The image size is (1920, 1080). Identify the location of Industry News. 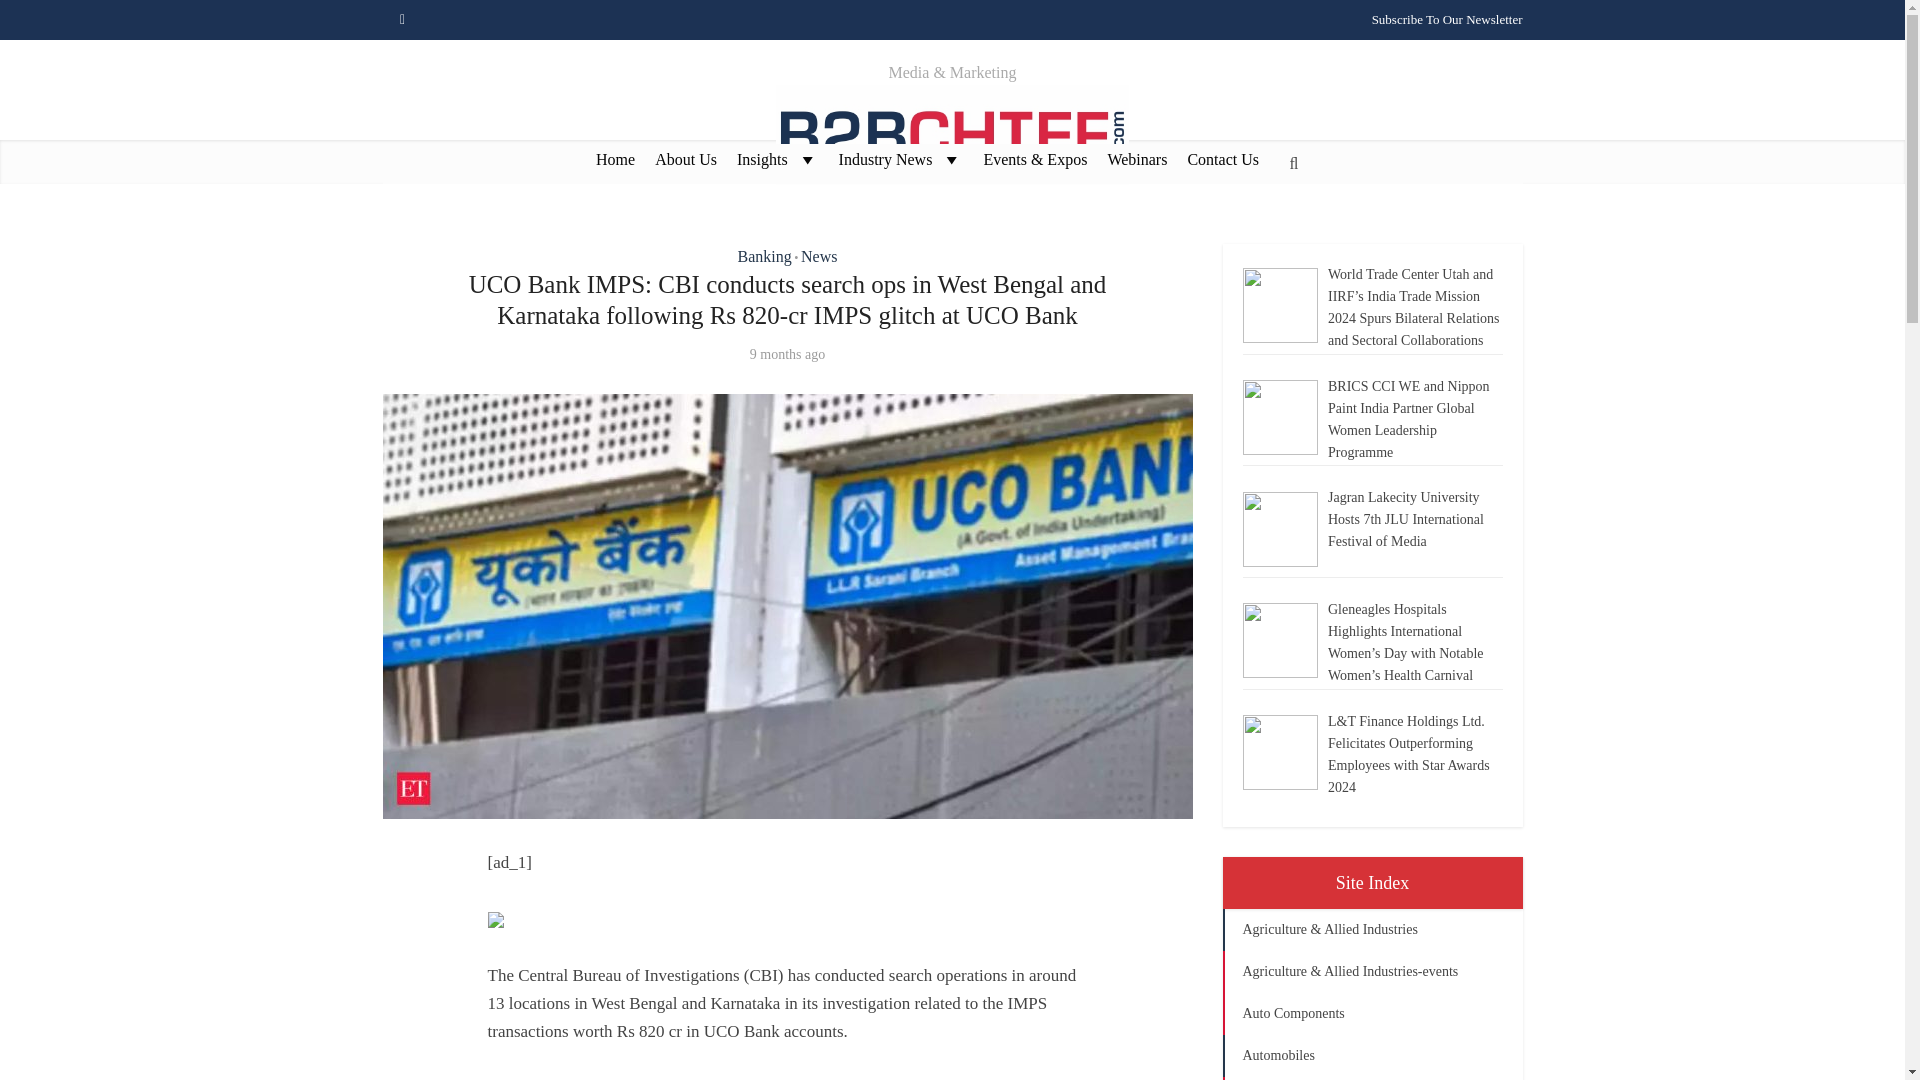
(901, 158).